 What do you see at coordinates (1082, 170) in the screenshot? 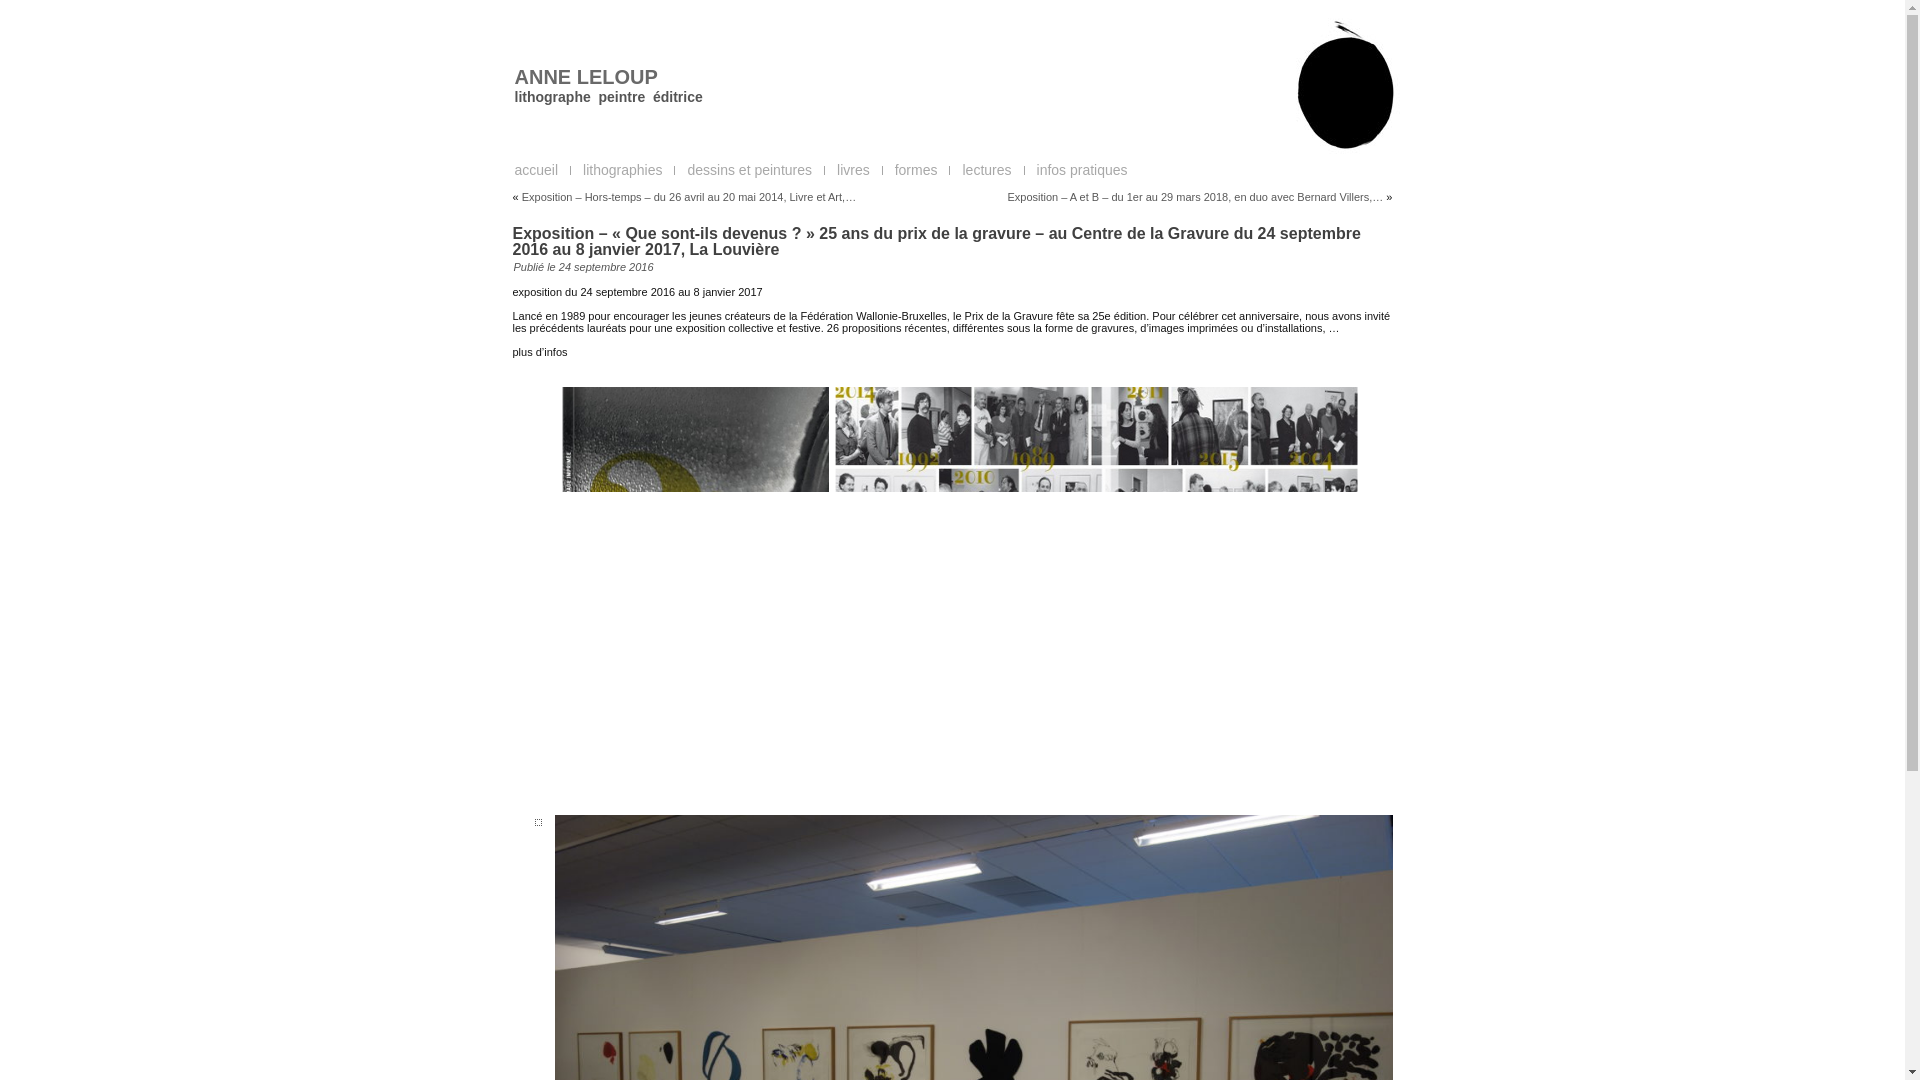
I see `infos pratiques` at bounding box center [1082, 170].